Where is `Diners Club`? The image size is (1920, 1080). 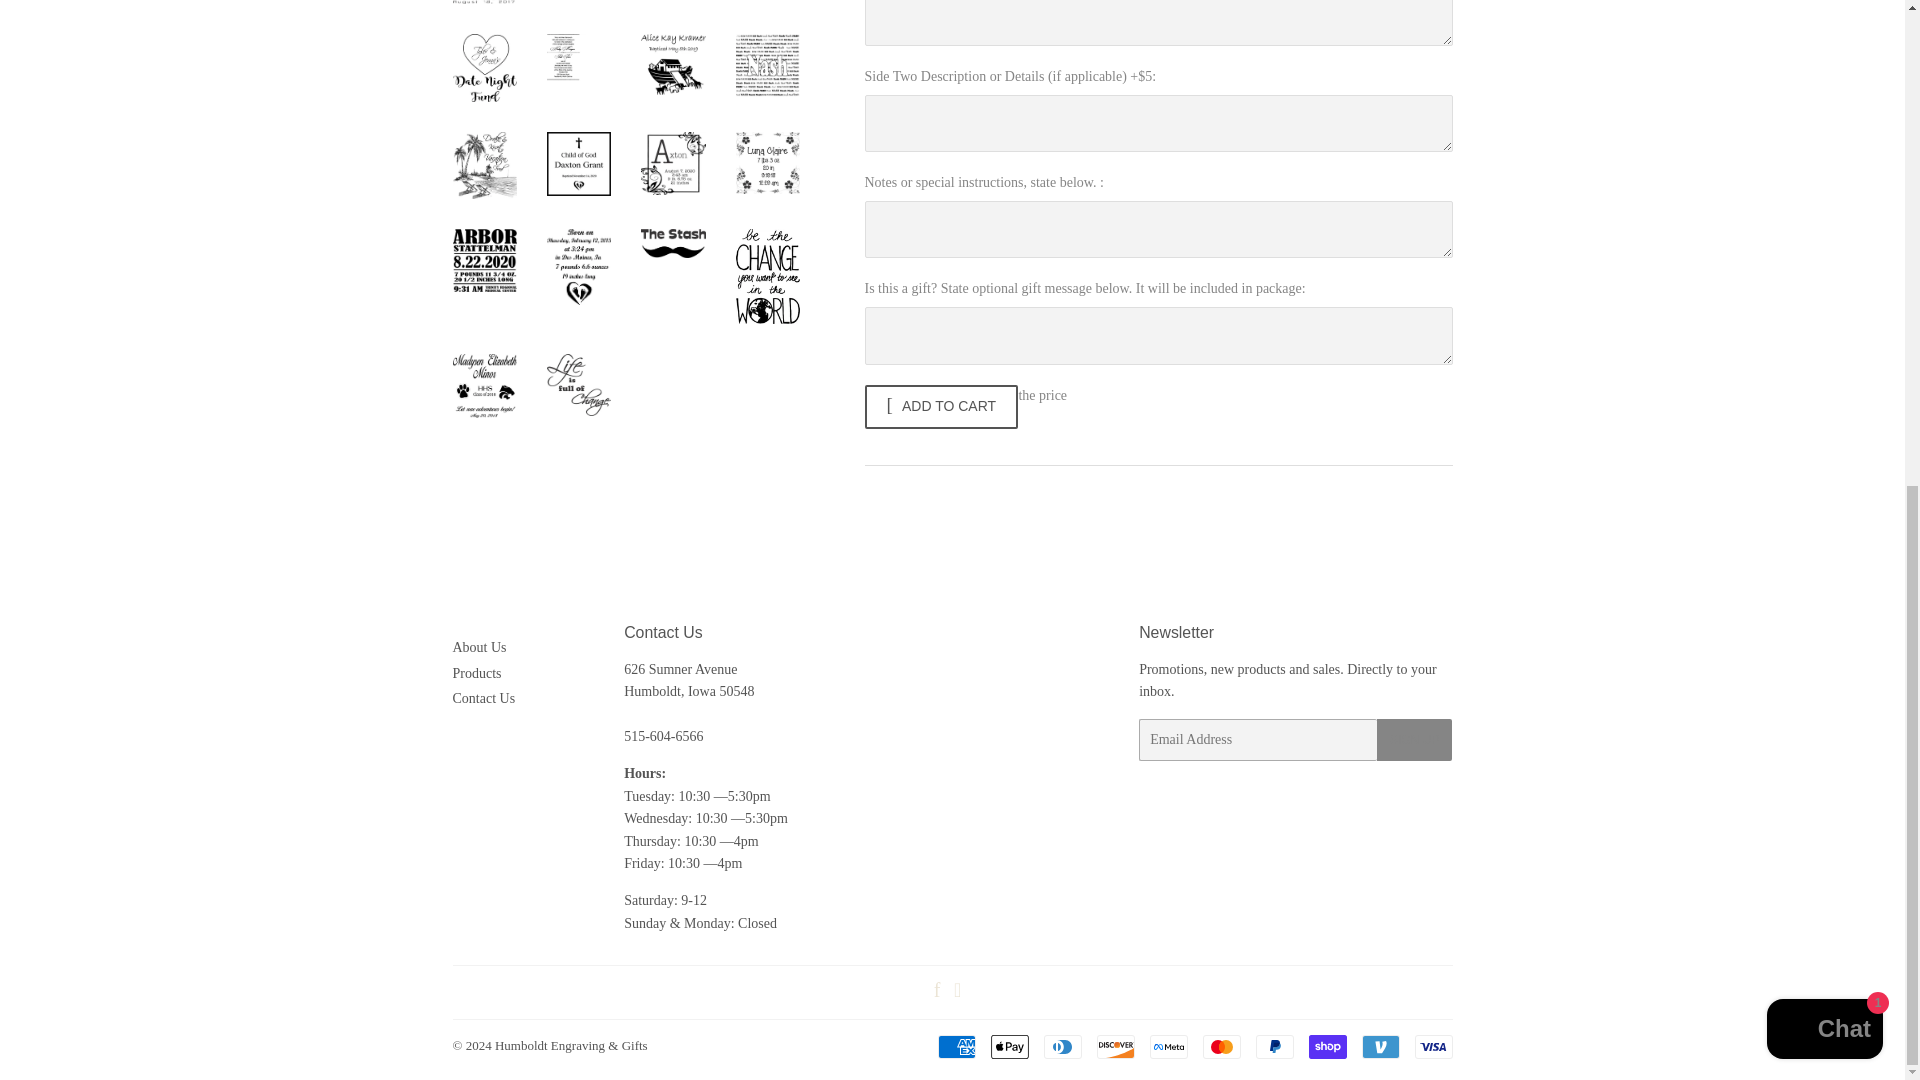 Diners Club is located at coordinates (1063, 1046).